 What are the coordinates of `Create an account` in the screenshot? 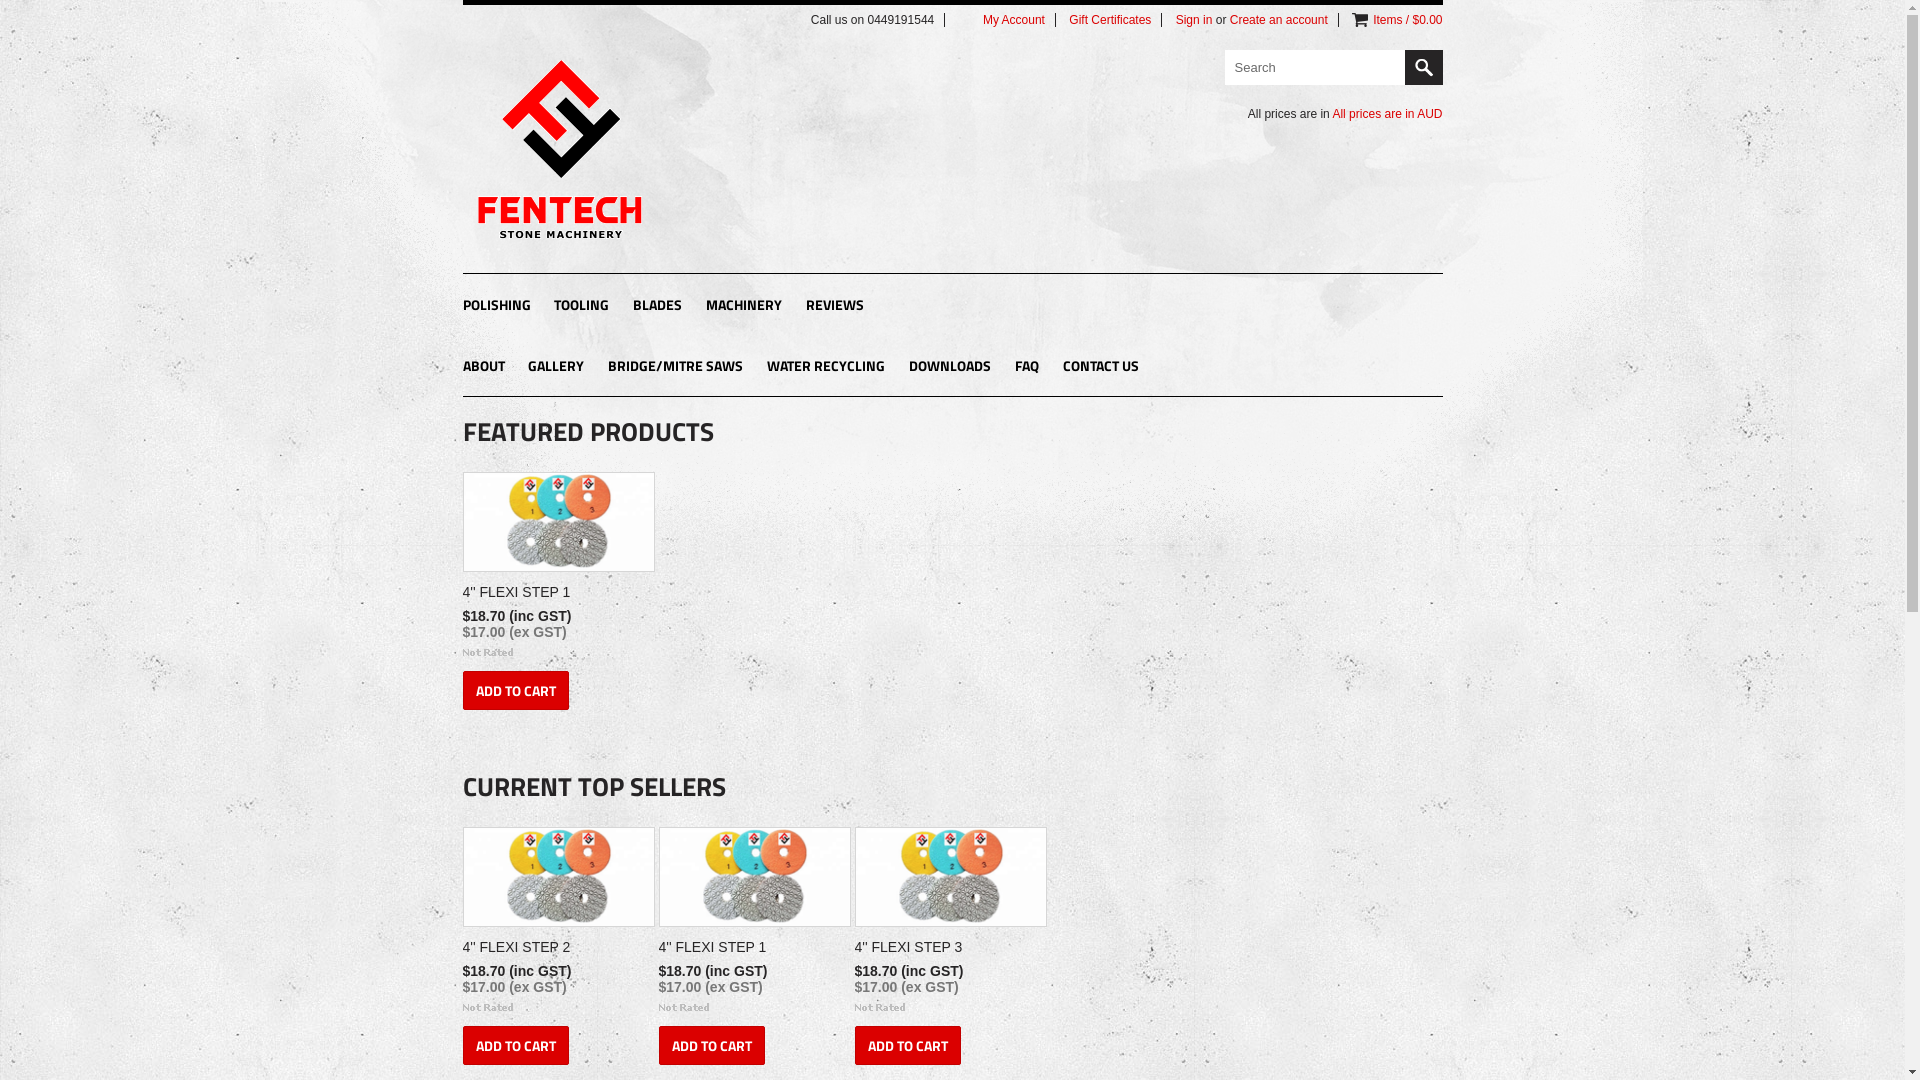 It's located at (1279, 20).